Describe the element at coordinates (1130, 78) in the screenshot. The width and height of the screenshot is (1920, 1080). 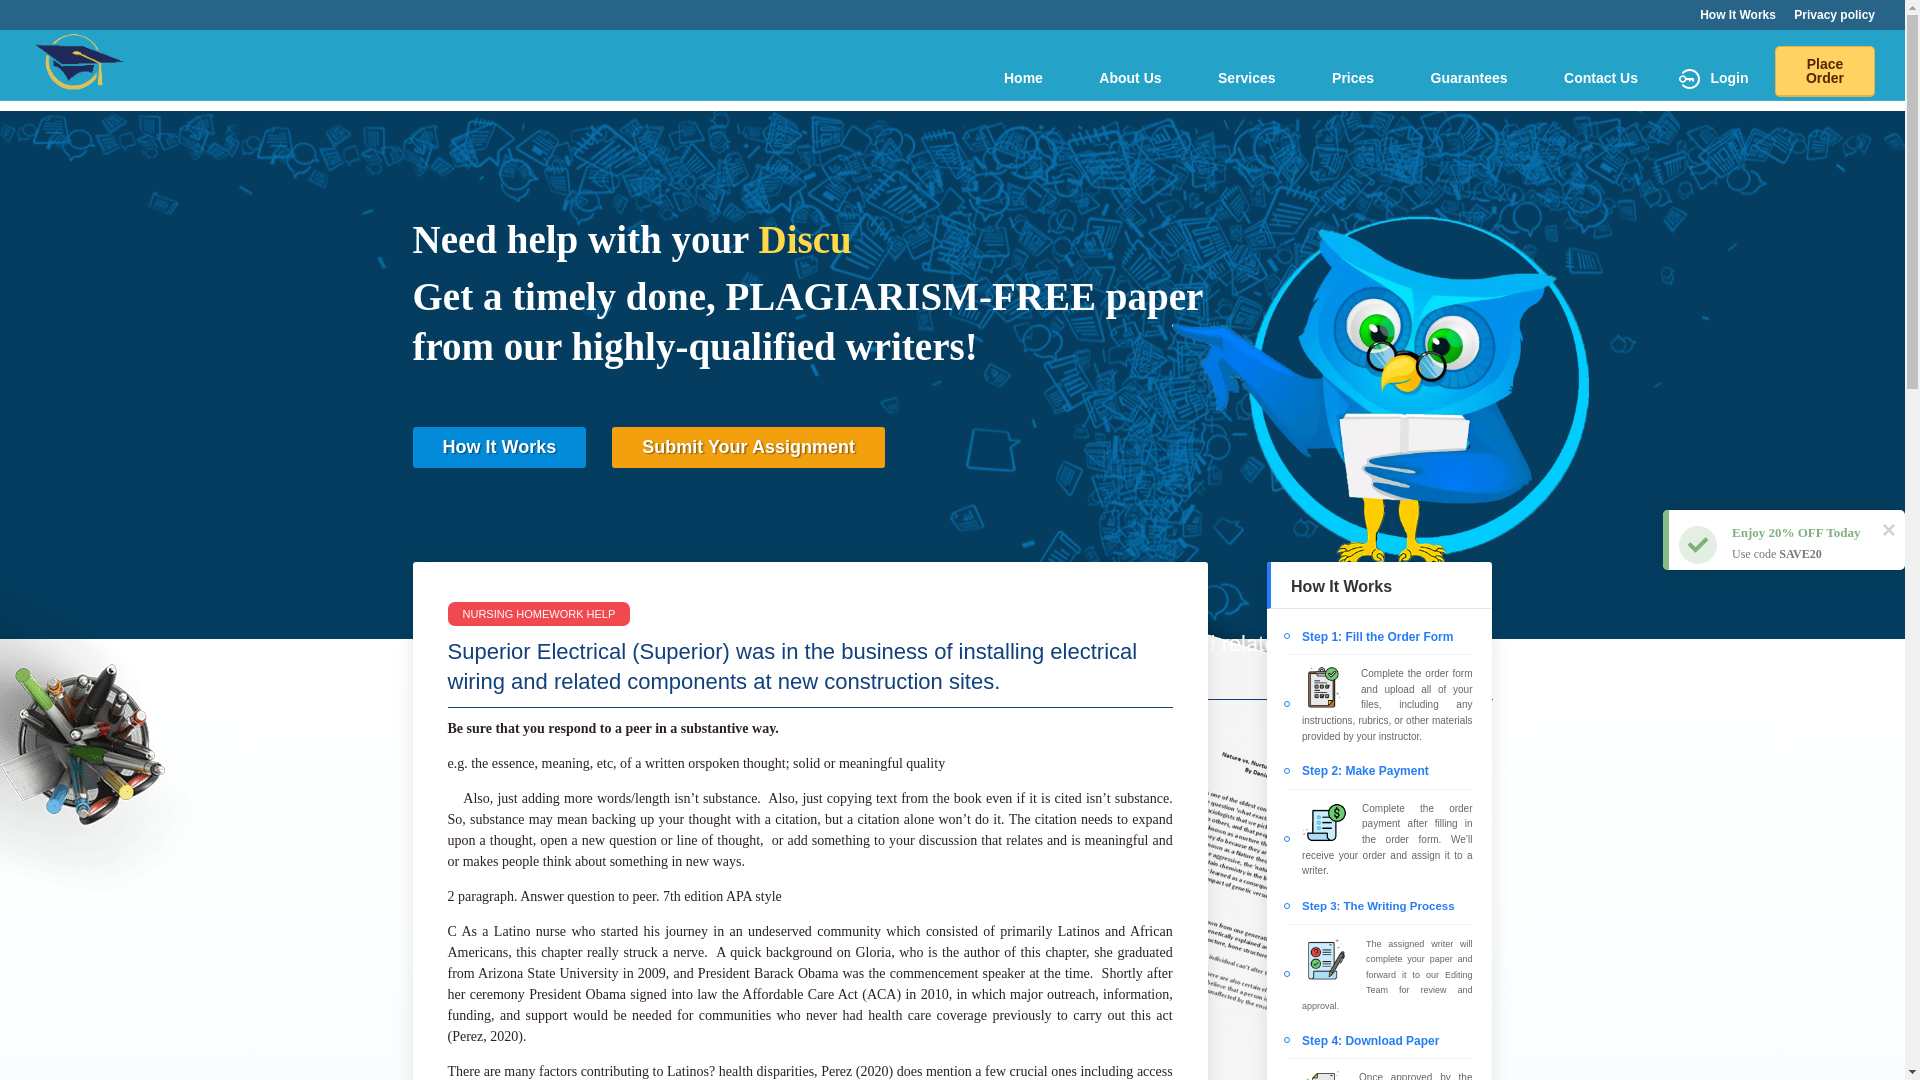
I see `About Us` at that location.